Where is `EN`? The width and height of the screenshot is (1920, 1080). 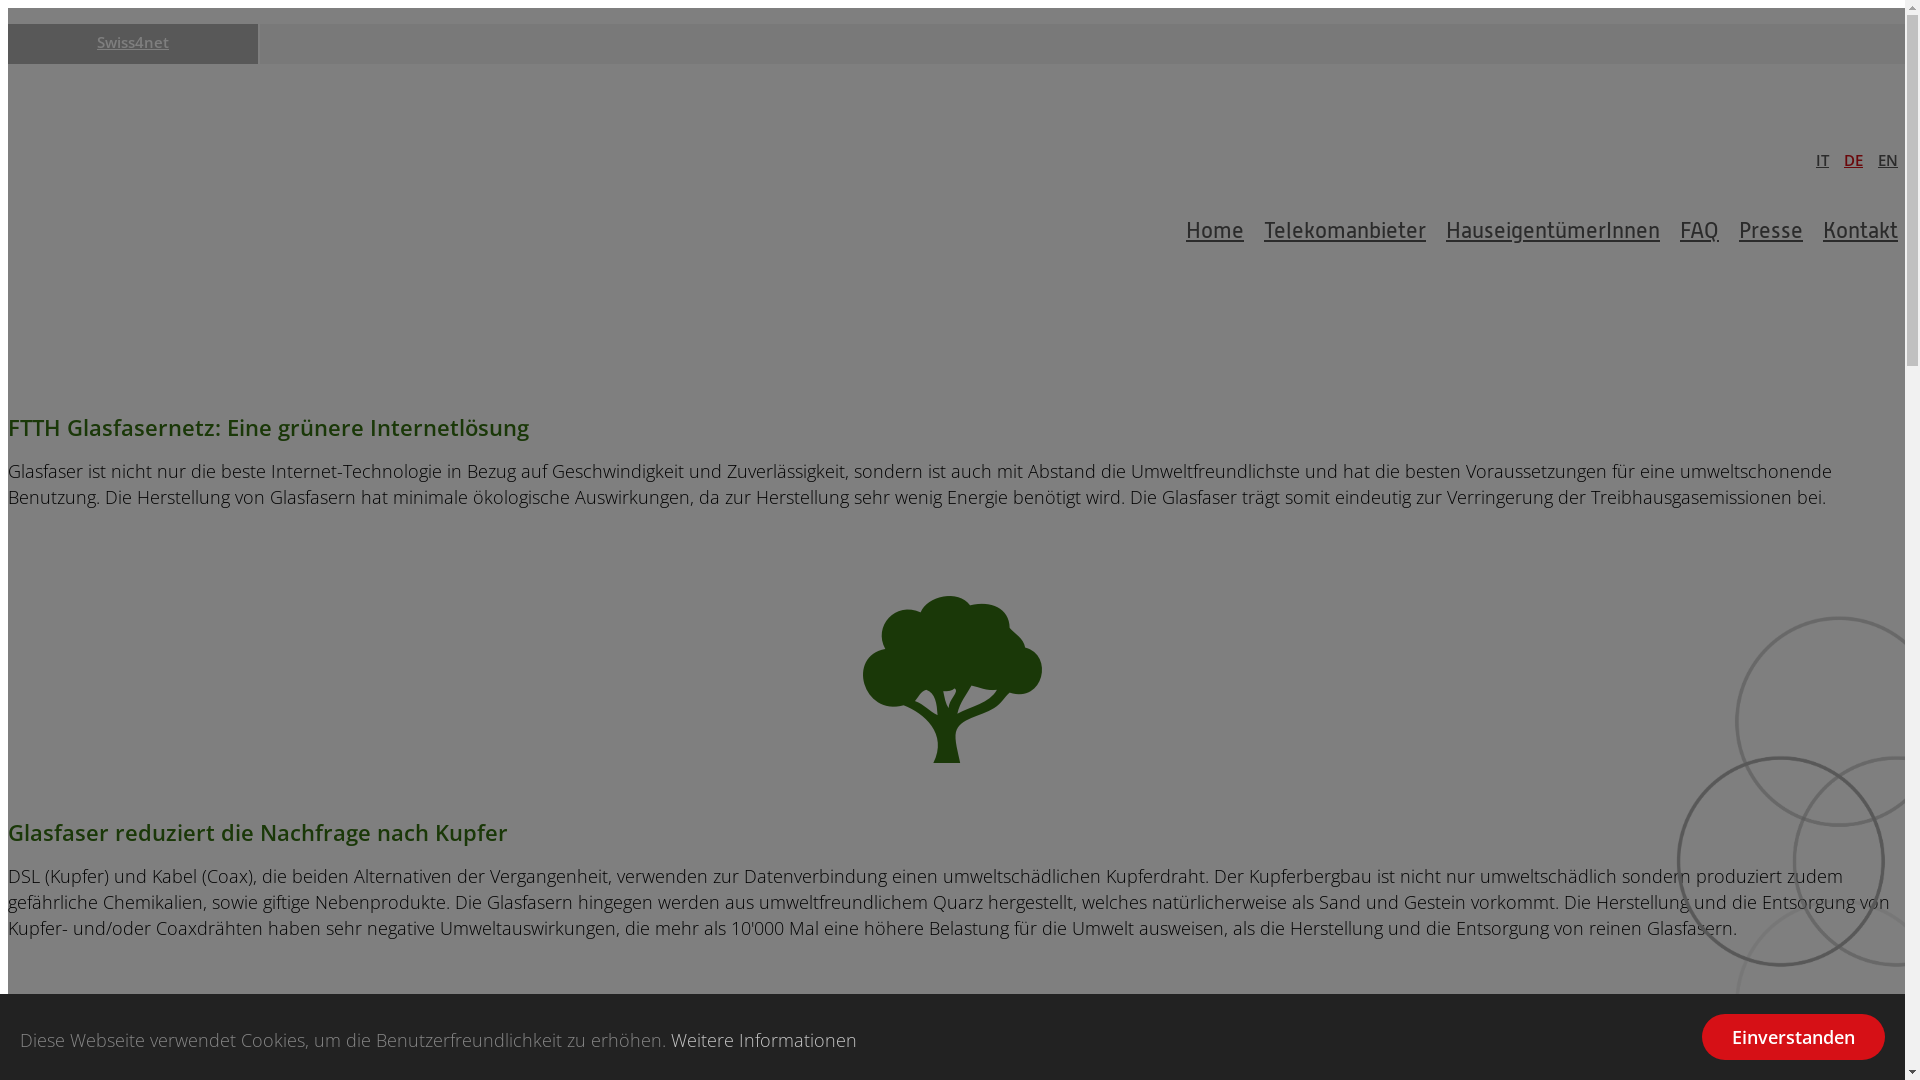
EN is located at coordinates (1888, 160).